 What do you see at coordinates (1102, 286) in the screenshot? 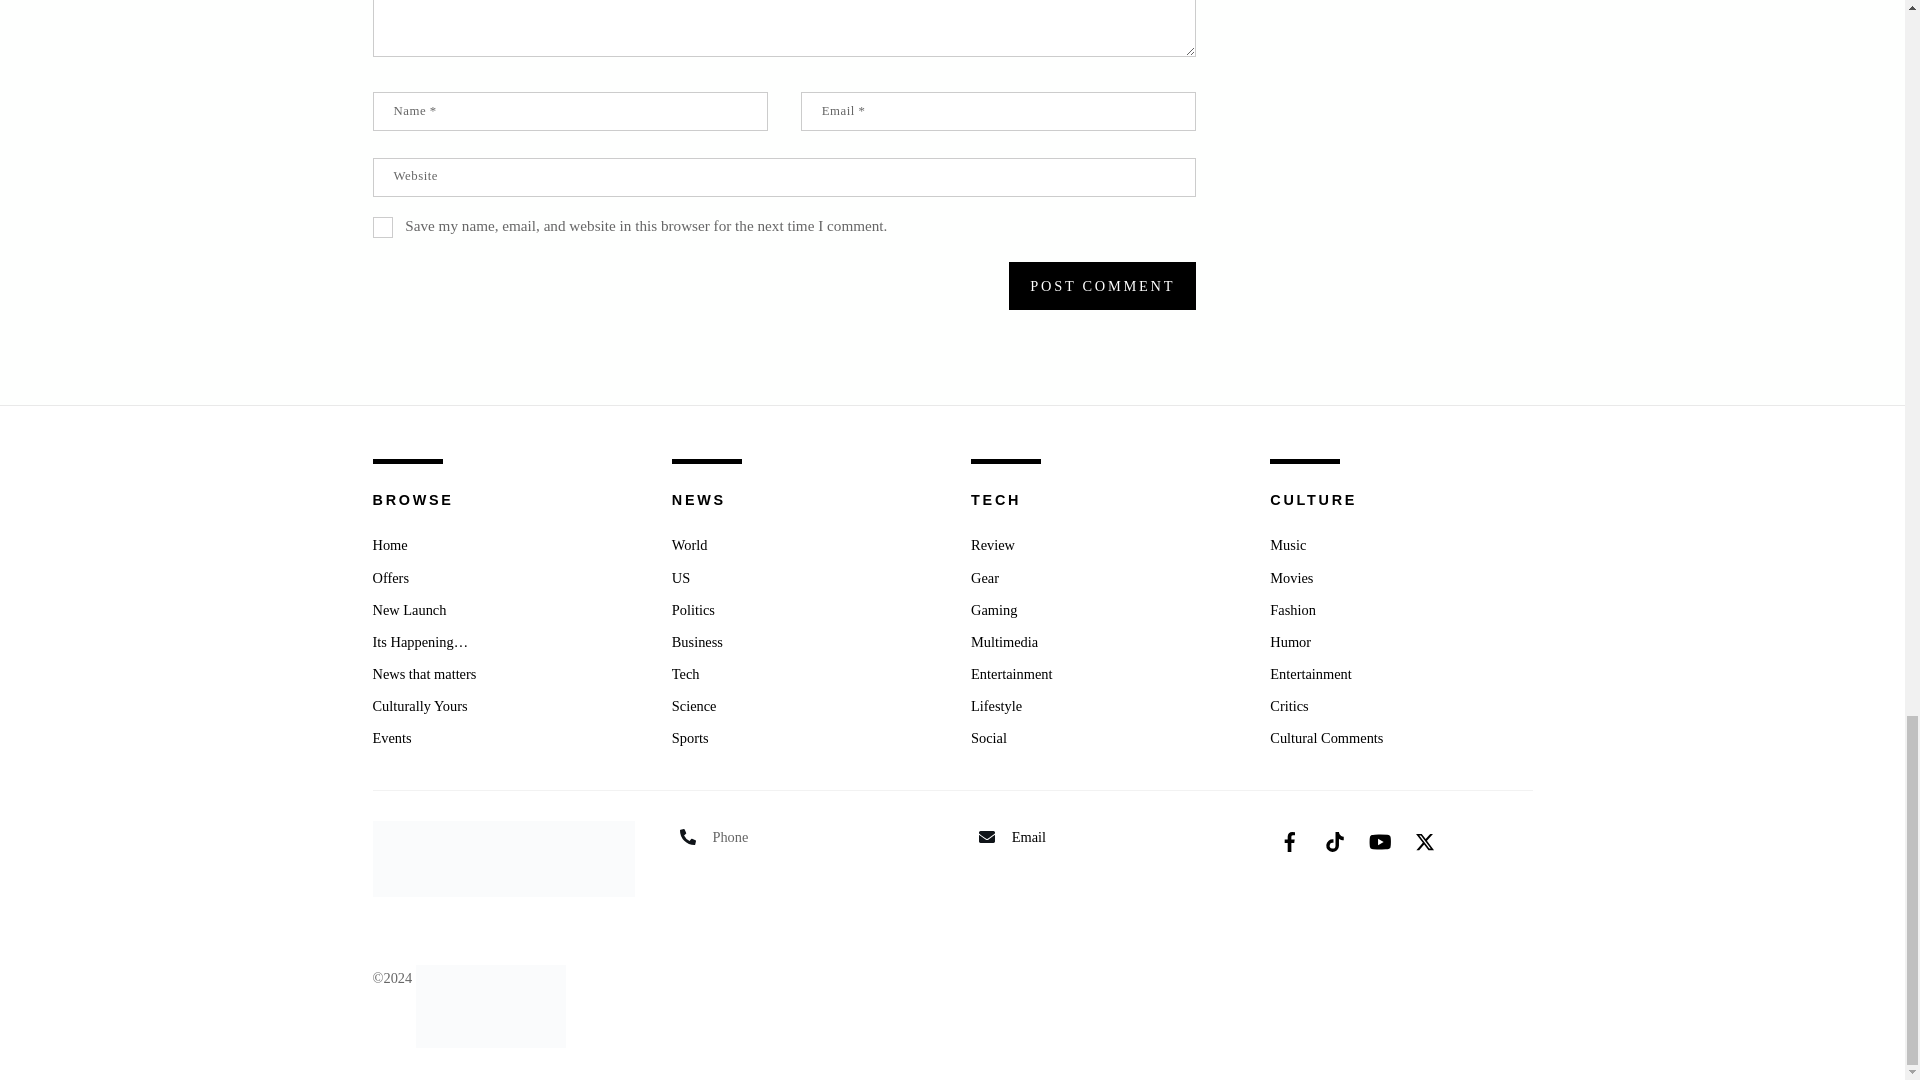
I see `Post Comment` at bounding box center [1102, 286].